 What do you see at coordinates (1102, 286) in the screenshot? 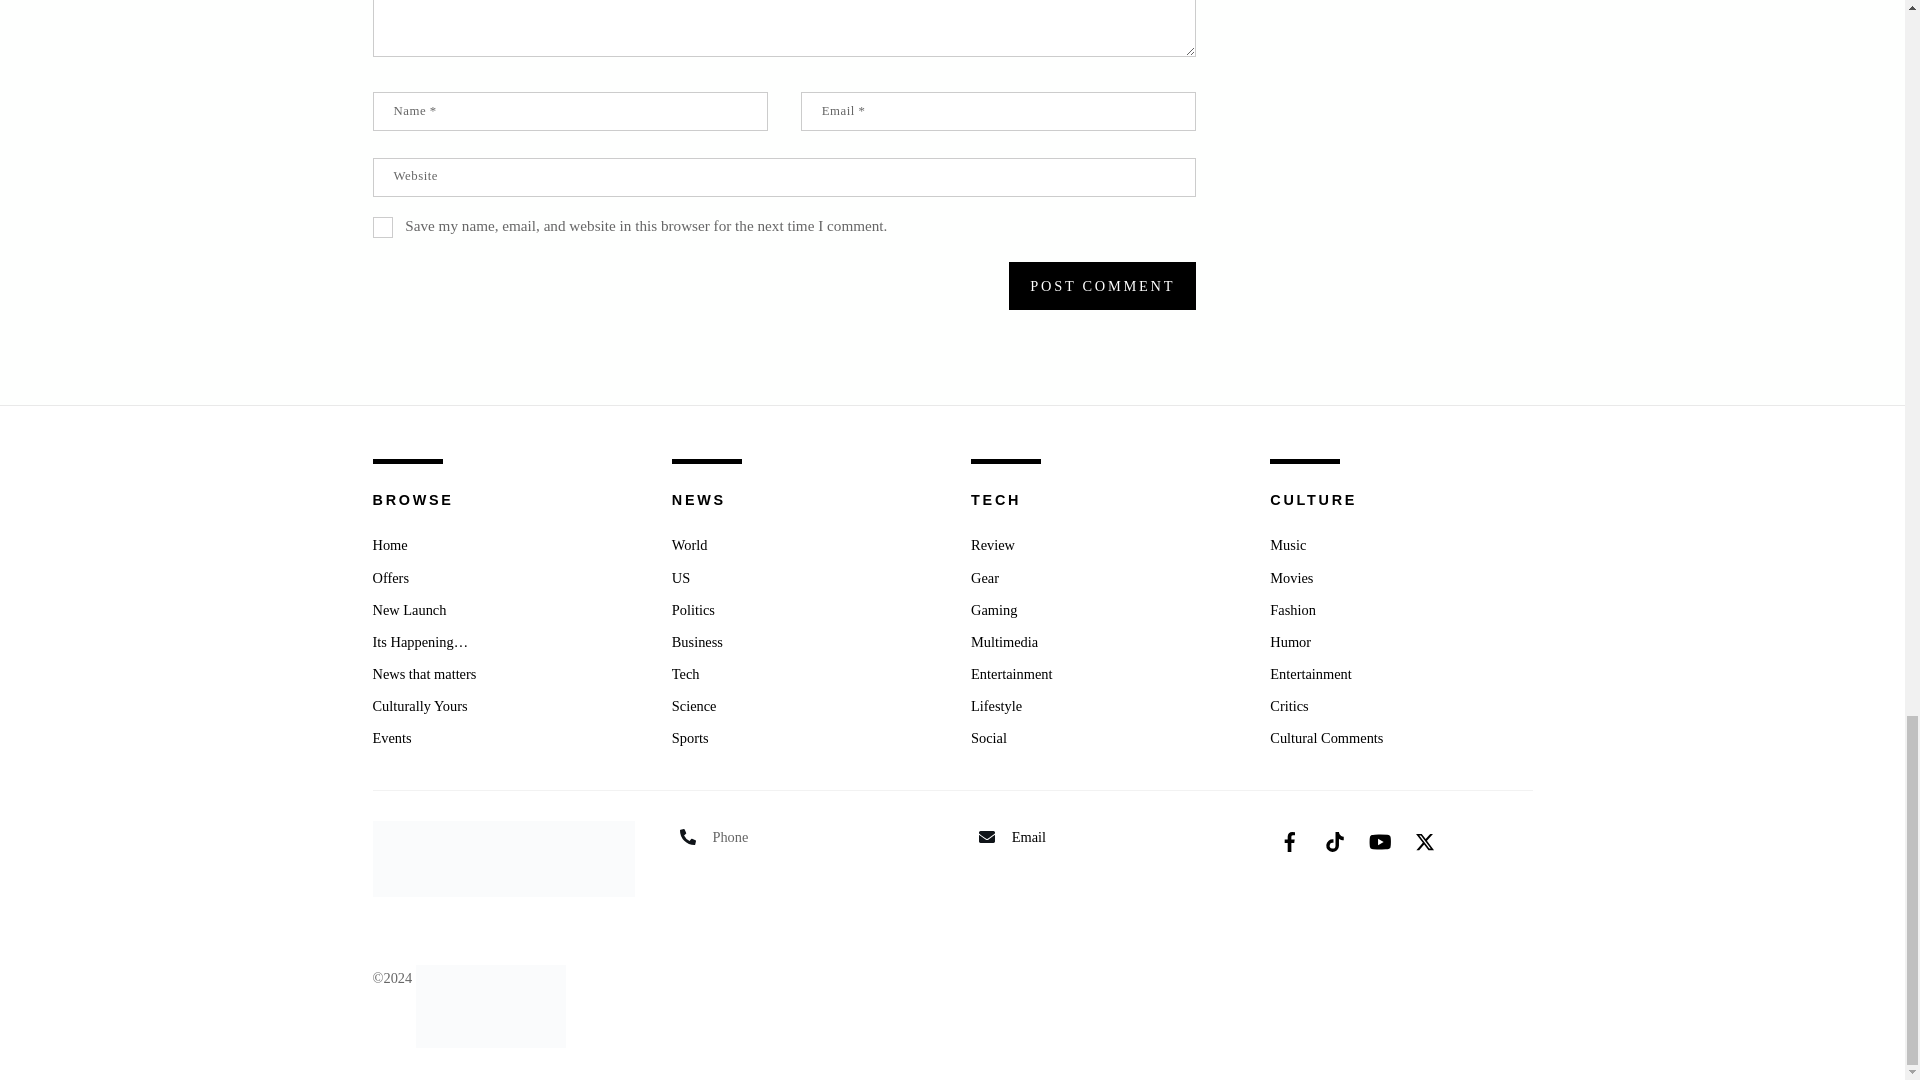
I see `Post Comment` at bounding box center [1102, 286].